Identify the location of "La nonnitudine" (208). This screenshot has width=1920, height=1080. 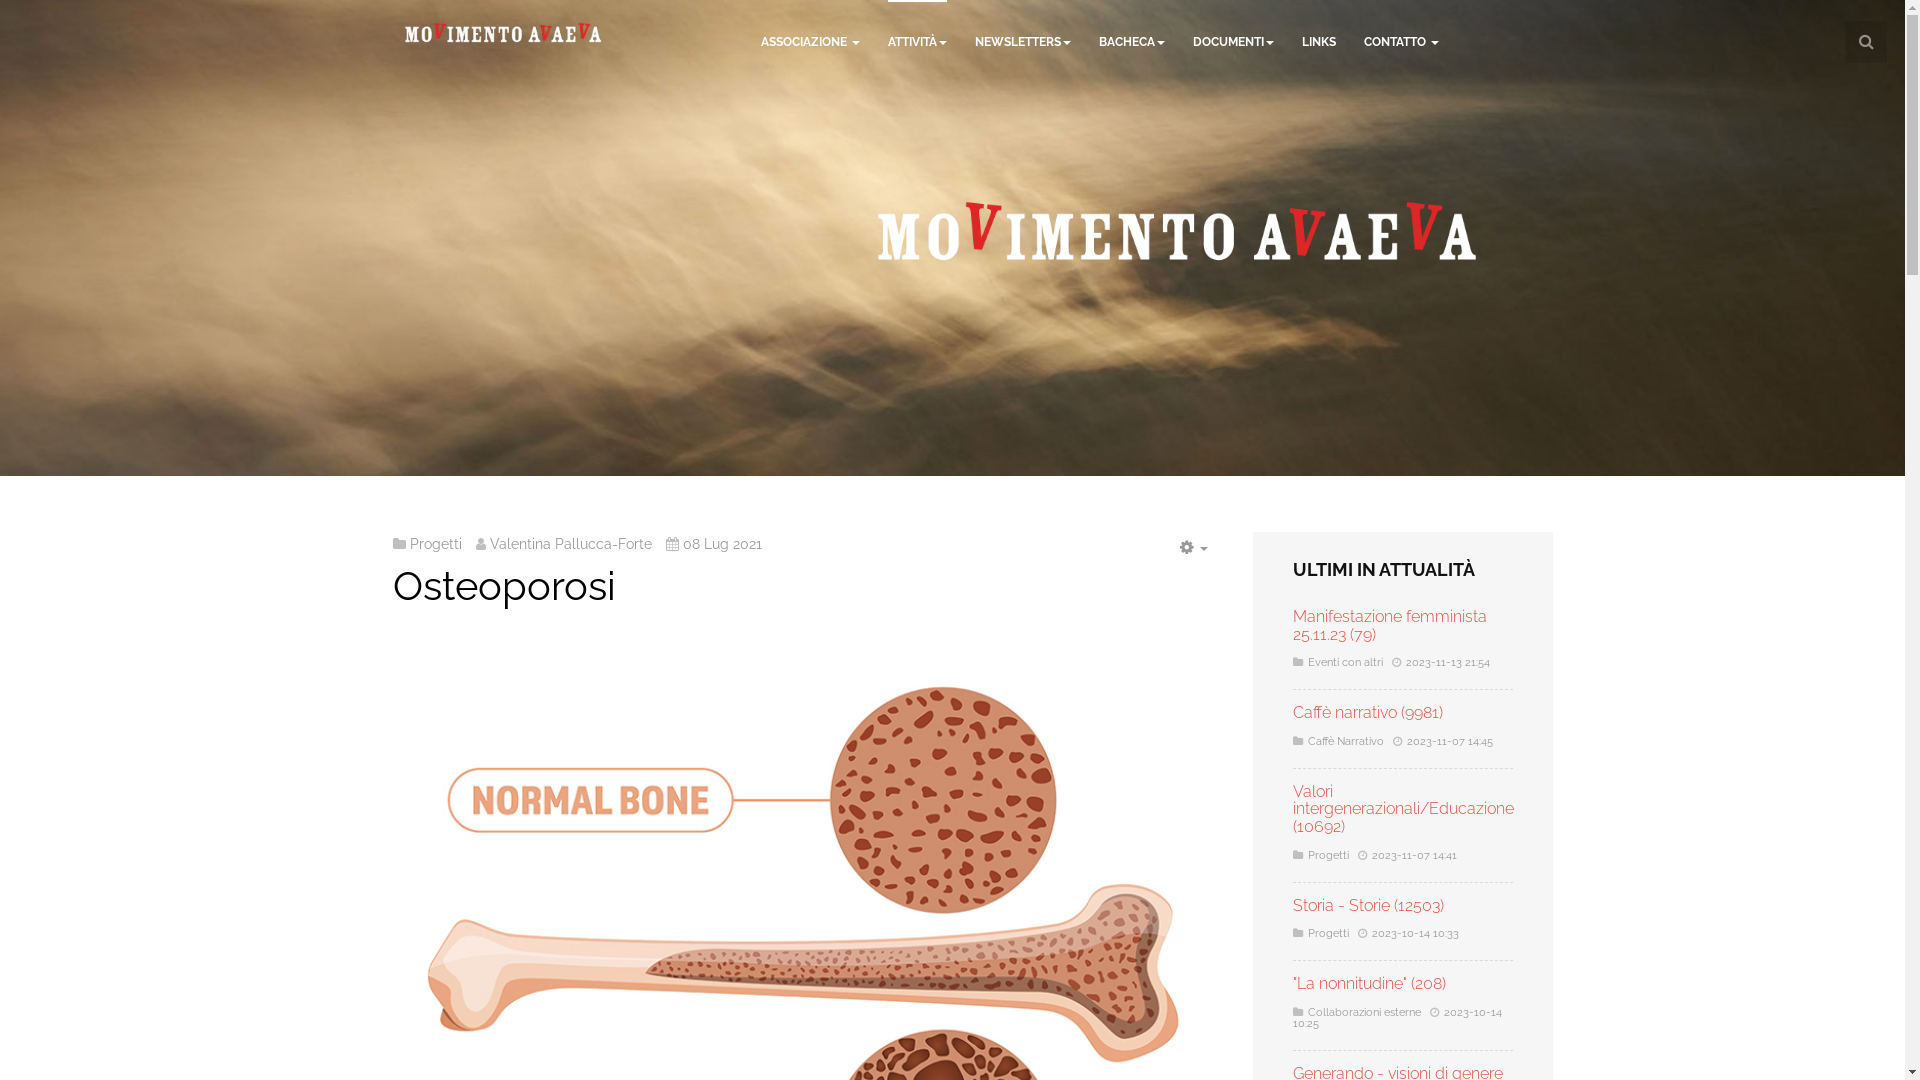
(1368, 984).